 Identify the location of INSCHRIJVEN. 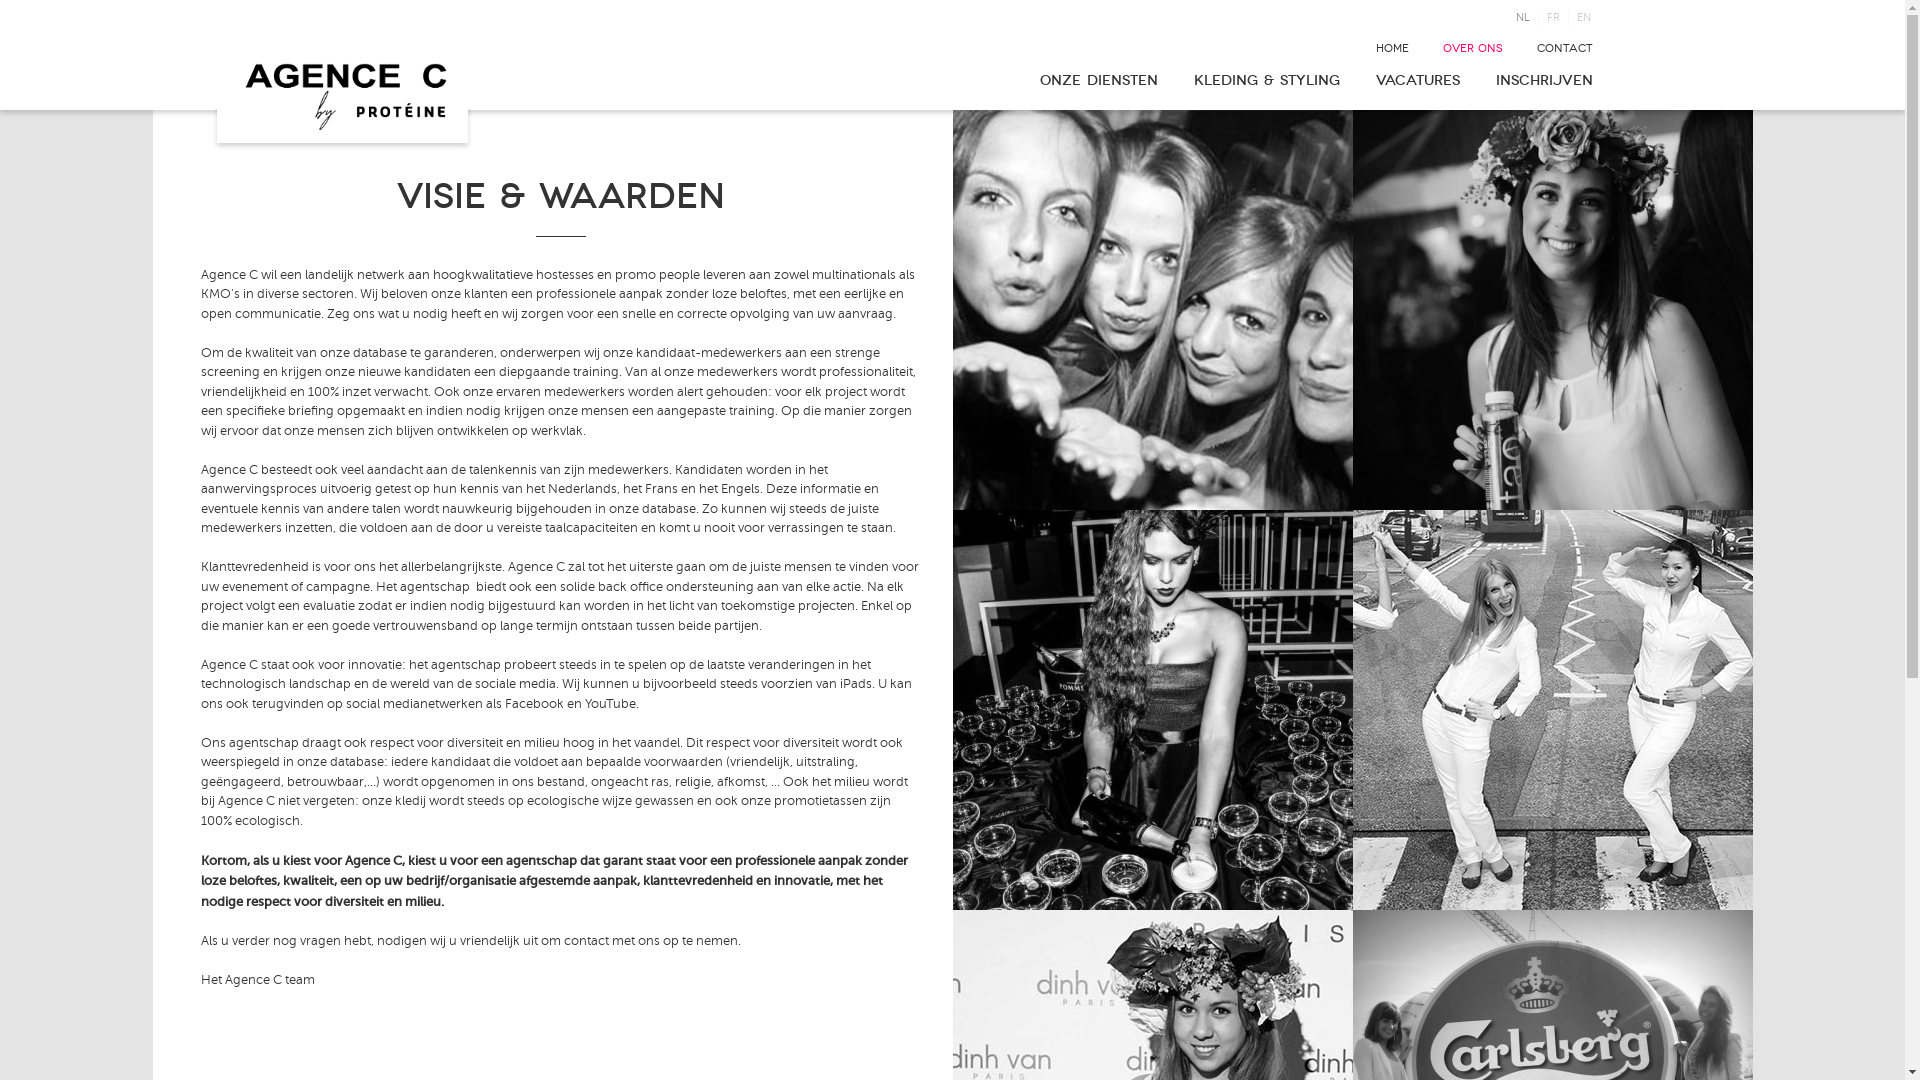
(1544, 81).